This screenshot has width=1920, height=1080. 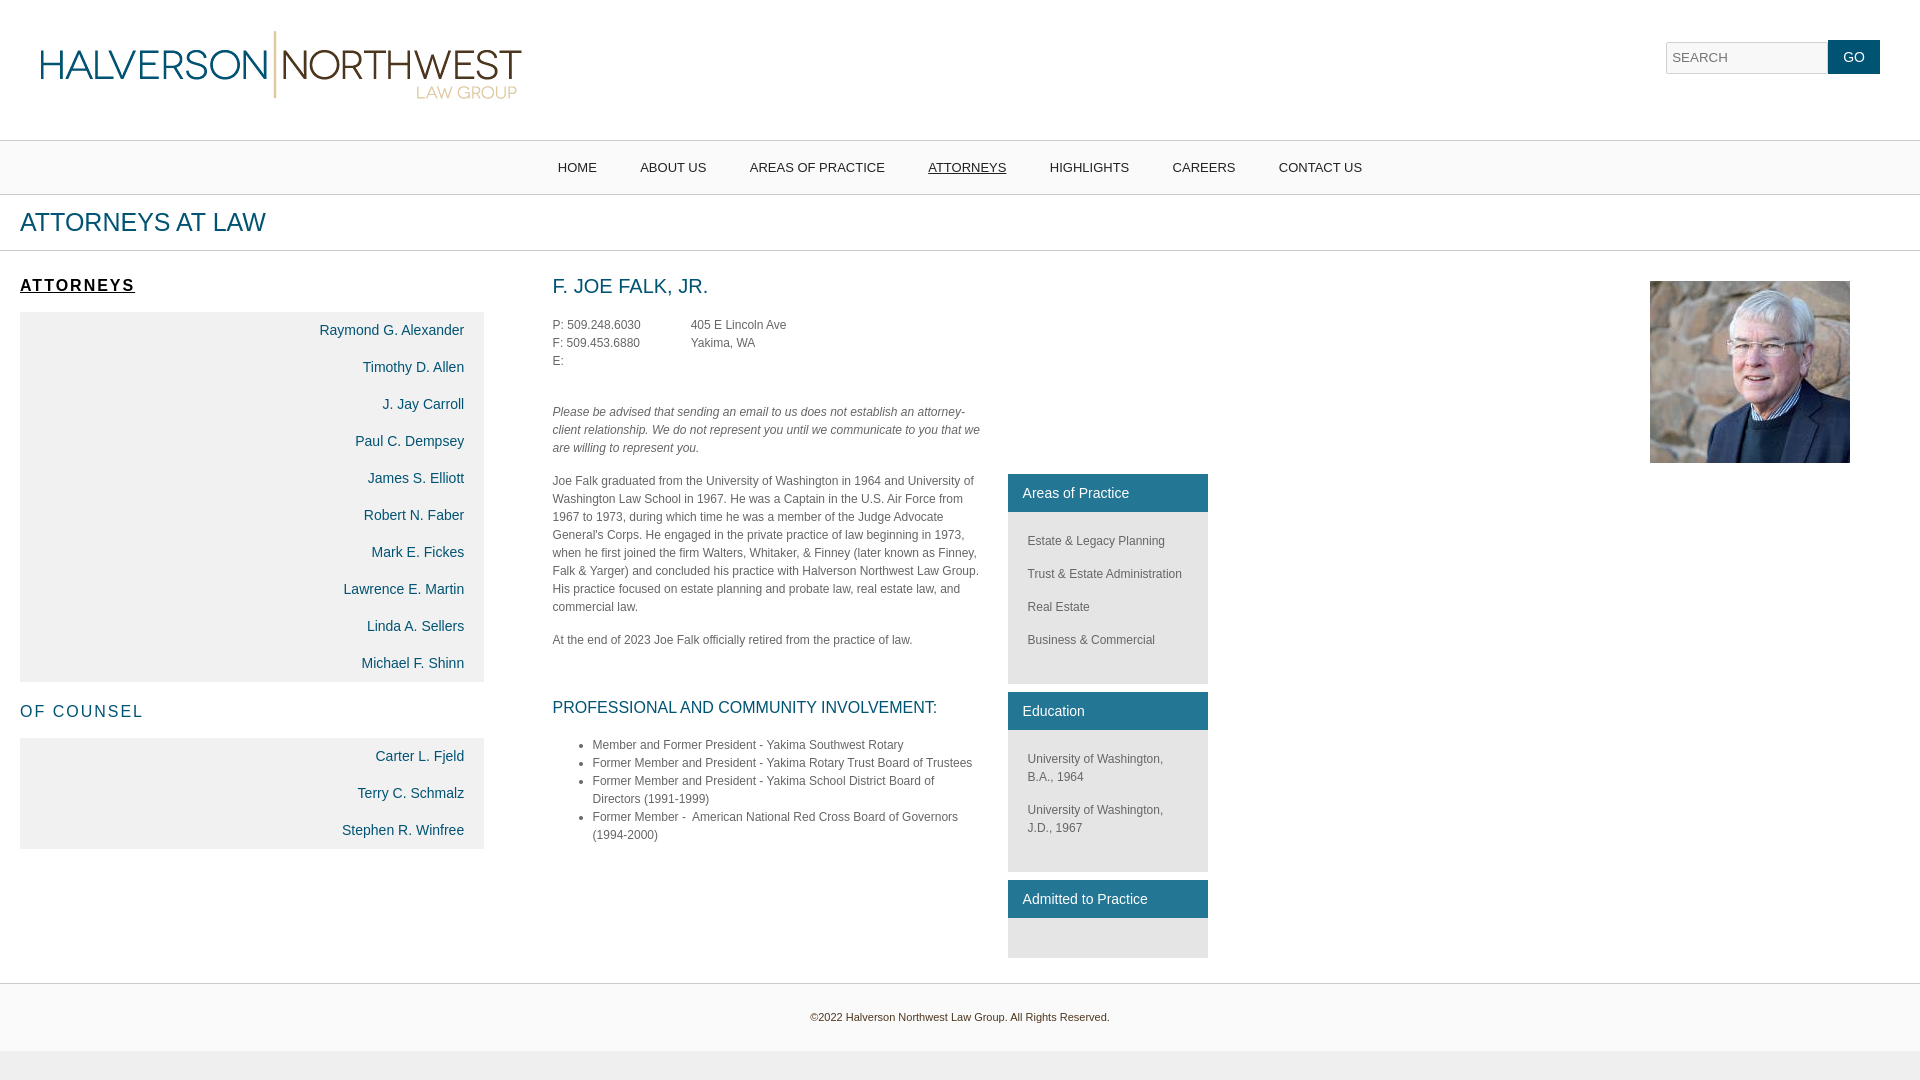 I want to click on ABOUT US, so click(x=673, y=168).